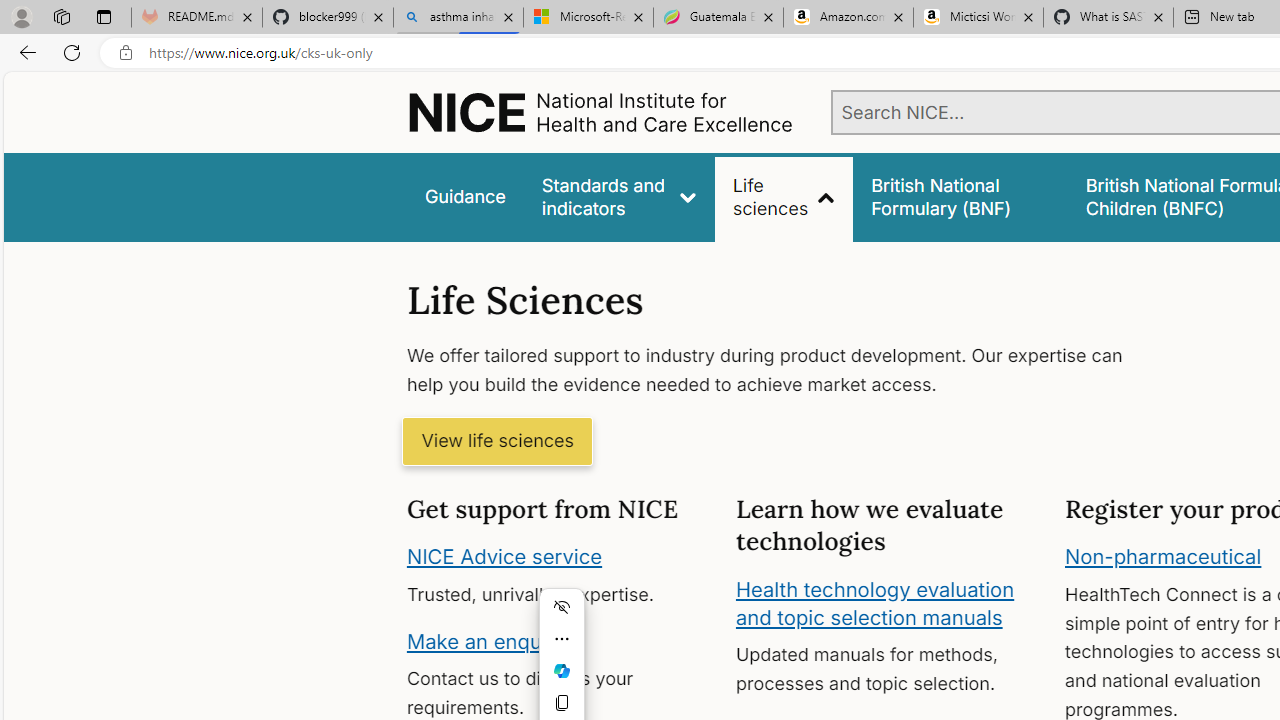 The width and height of the screenshot is (1280, 720). What do you see at coordinates (874, 603) in the screenshot?
I see `Health technology evaluation and topic selection manuals` at bounding box center [874, 603].